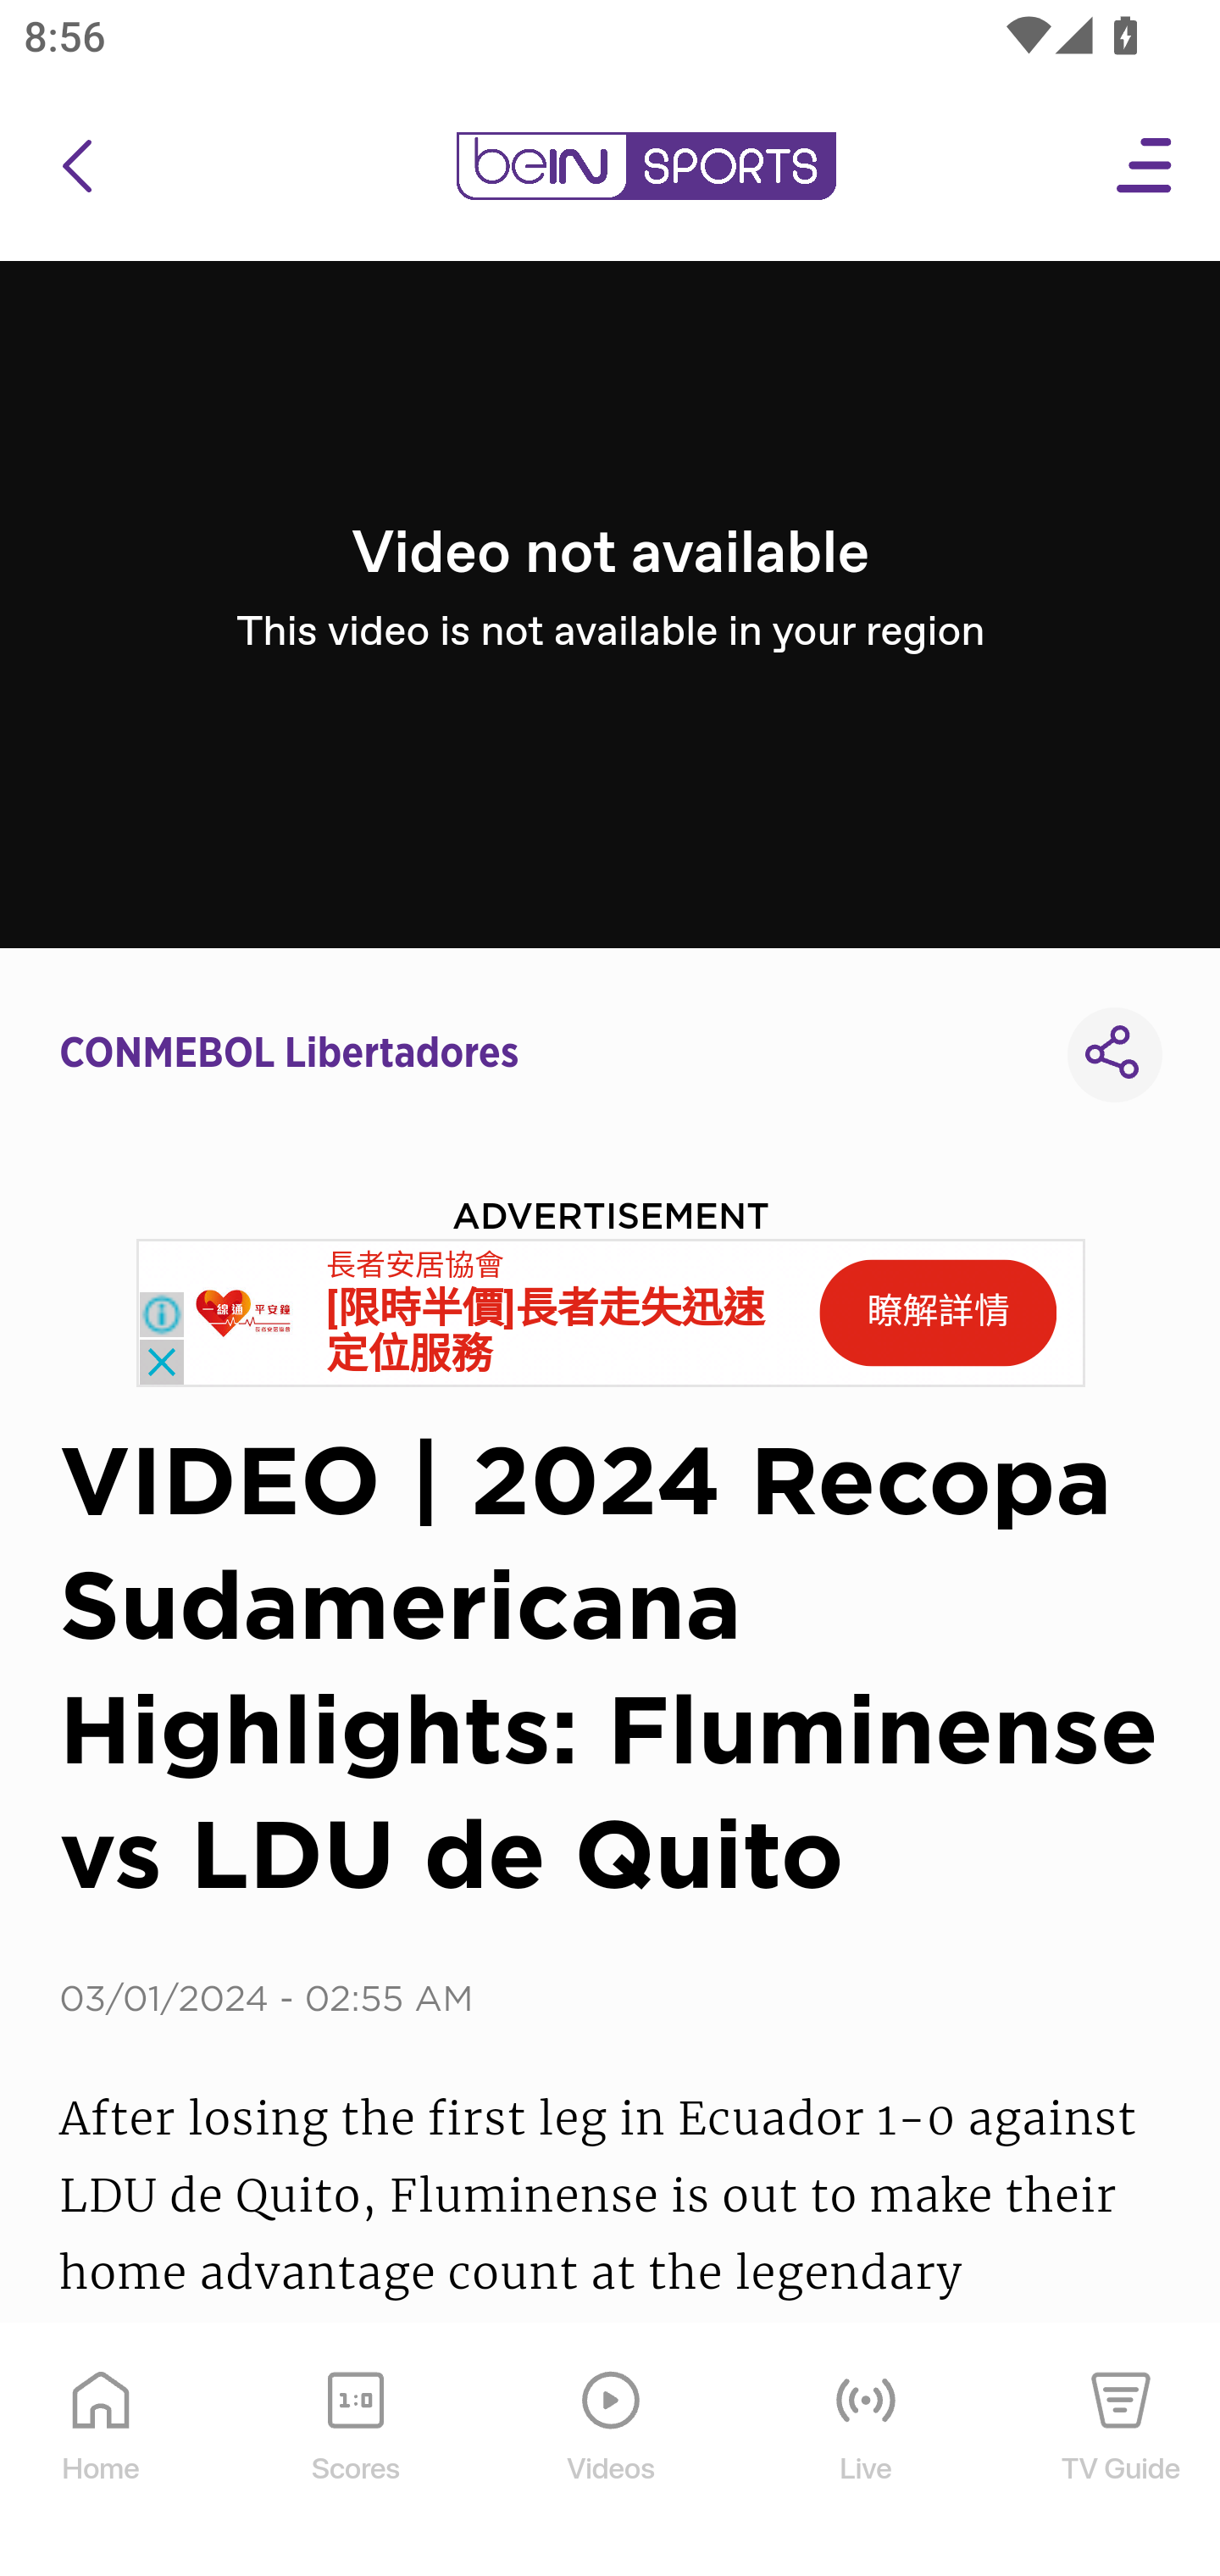 Image resolution: width=1220 pixels, height=2576 pixels. Describe the element at coordinates (646, 166) in the screenshot. I see `en-us?platform=mobile_android bein logo` at that location.